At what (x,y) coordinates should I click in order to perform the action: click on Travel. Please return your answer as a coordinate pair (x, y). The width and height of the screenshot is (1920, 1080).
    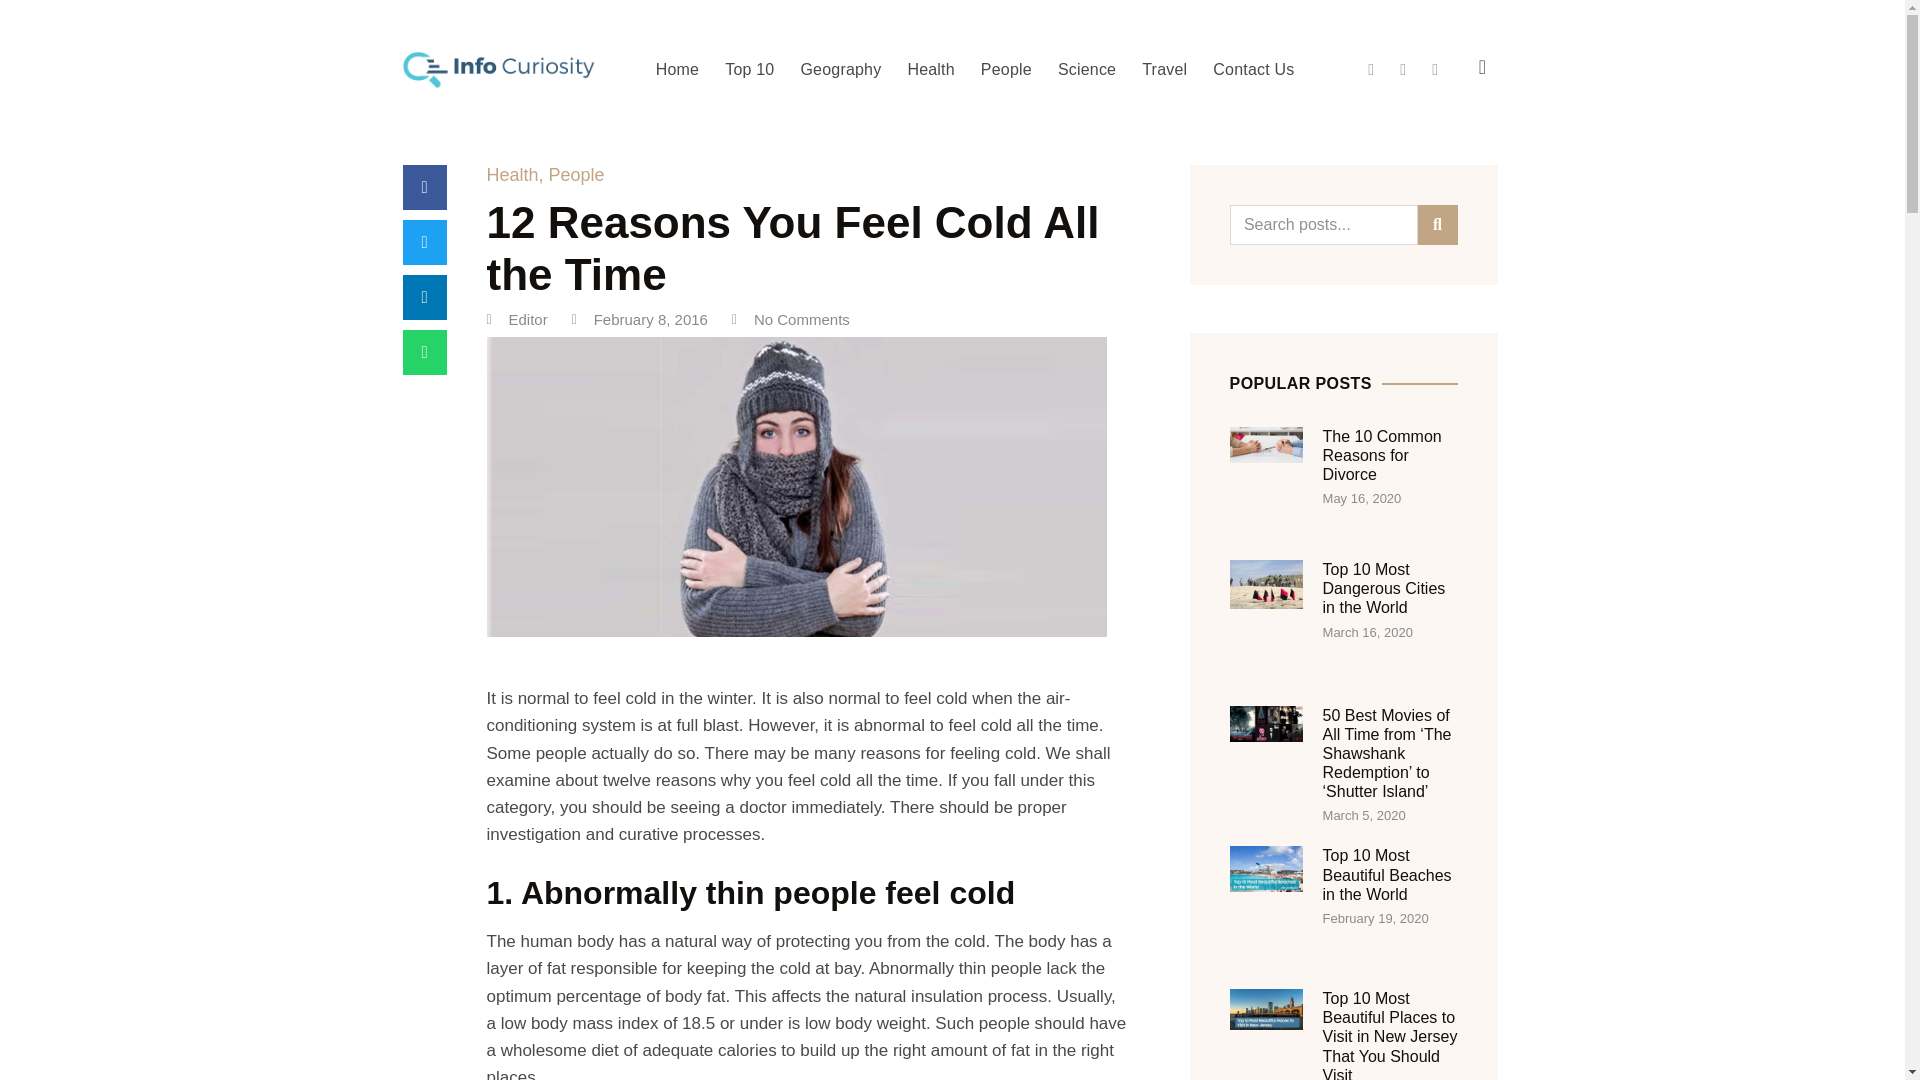
    Looking at the image, I should click on (1164, 69).